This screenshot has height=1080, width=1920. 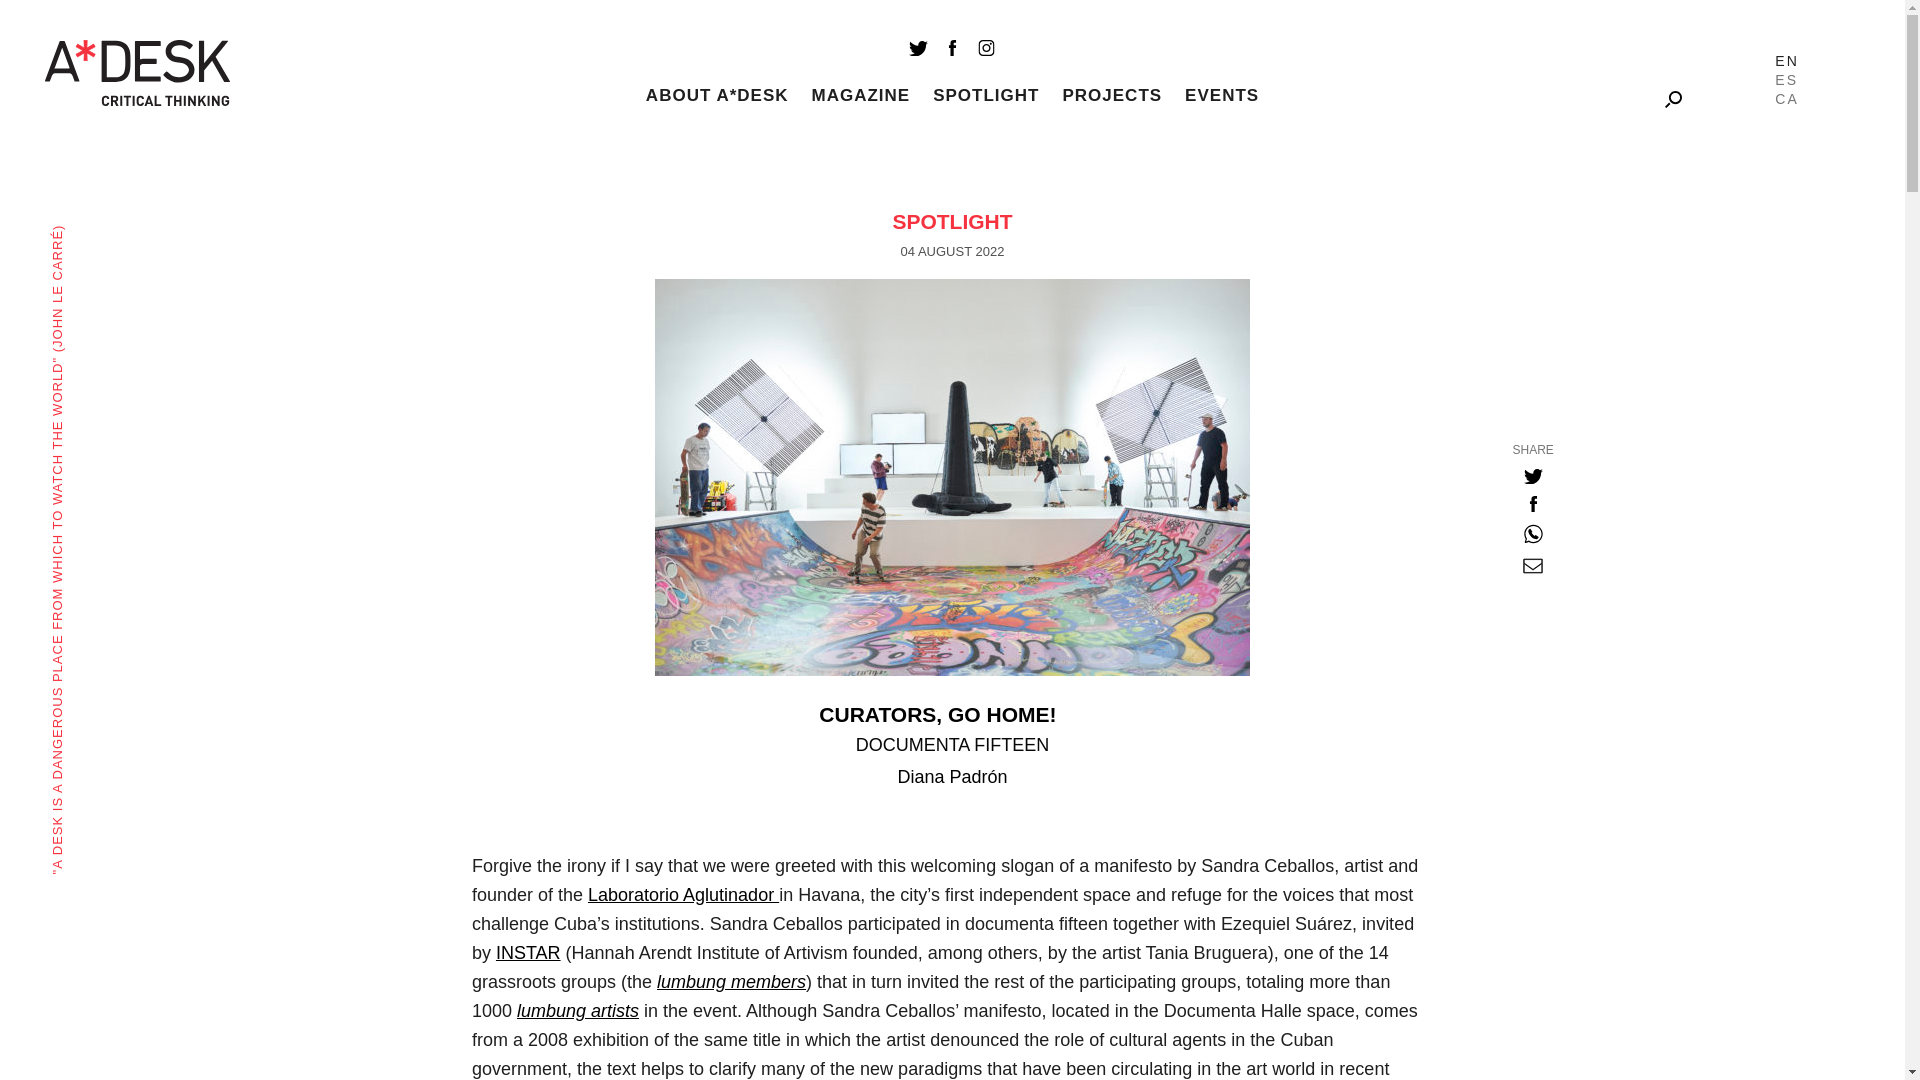 What do you see at coordinates (1786, 80) in the screenshot?
I see `ES` at bounding box center [1786, 80].